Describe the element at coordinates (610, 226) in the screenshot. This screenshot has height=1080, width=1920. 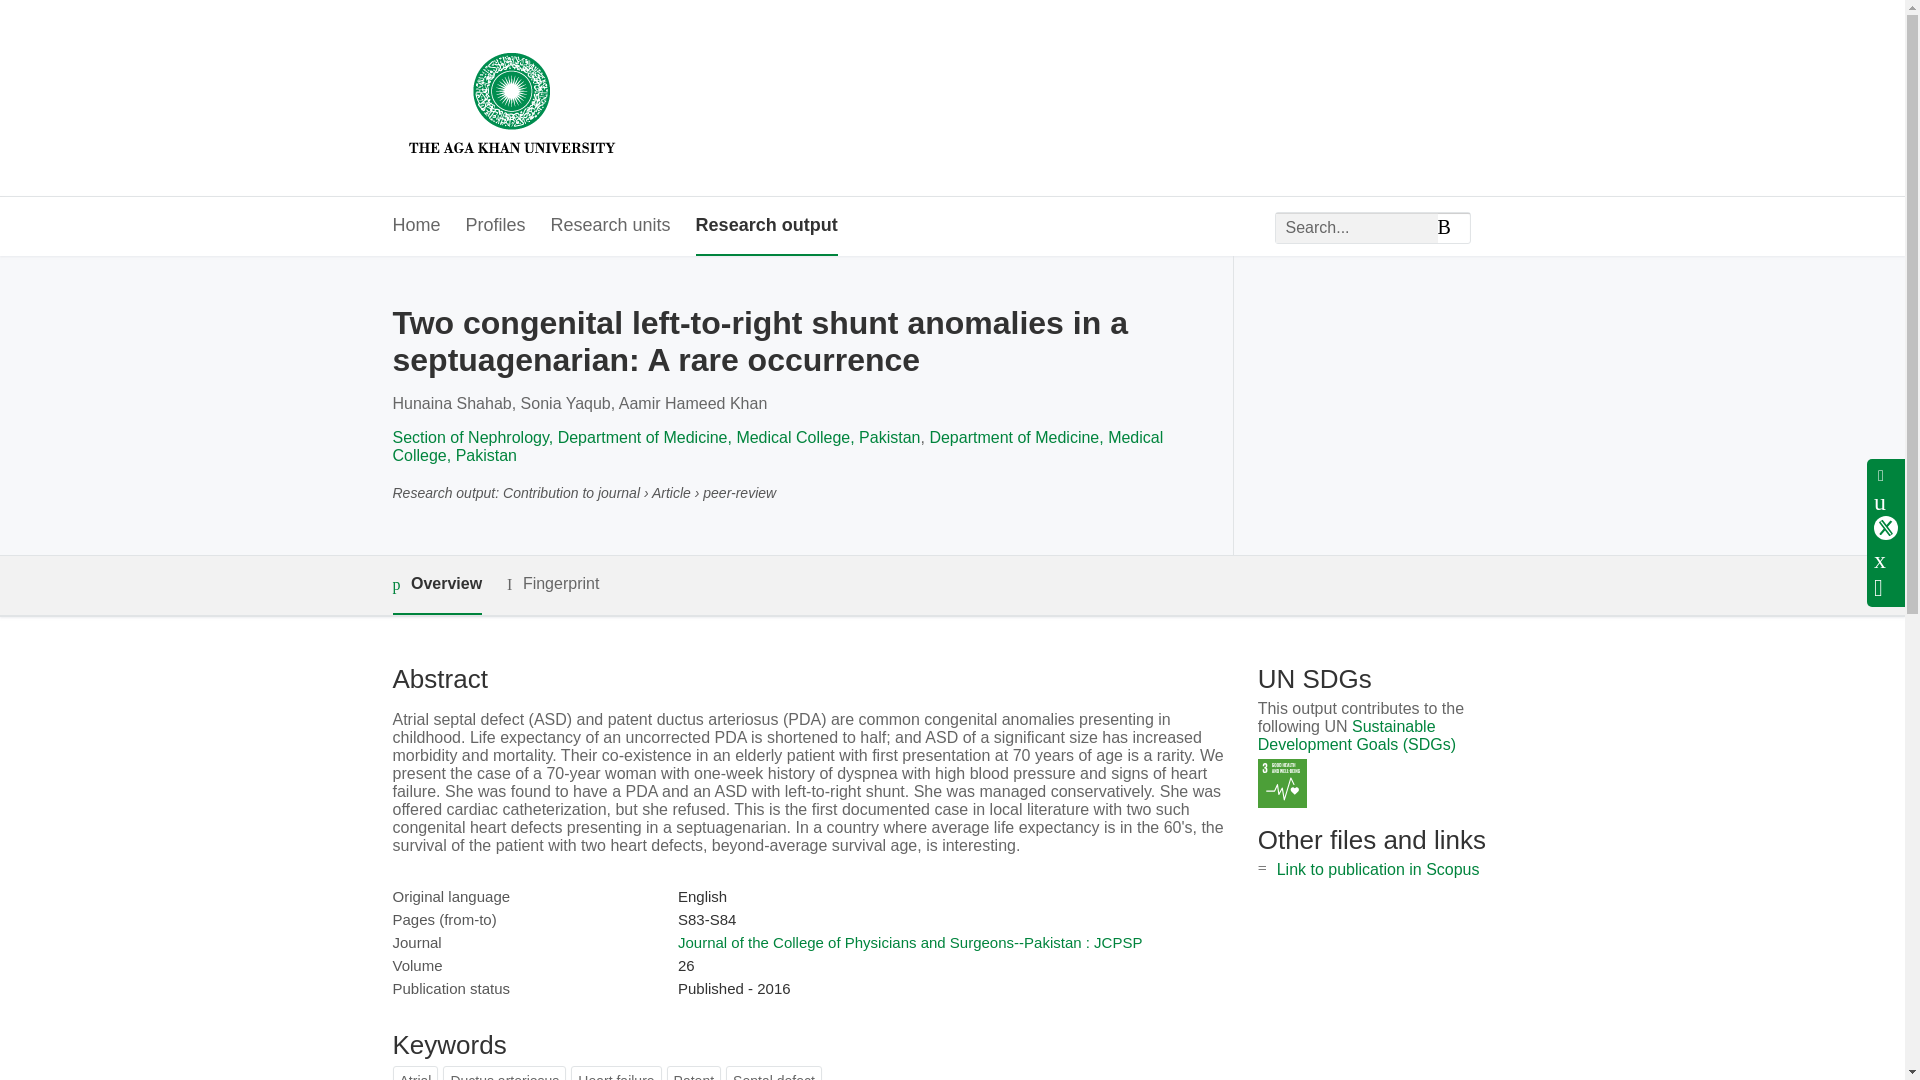
I see `Research units` at that location.